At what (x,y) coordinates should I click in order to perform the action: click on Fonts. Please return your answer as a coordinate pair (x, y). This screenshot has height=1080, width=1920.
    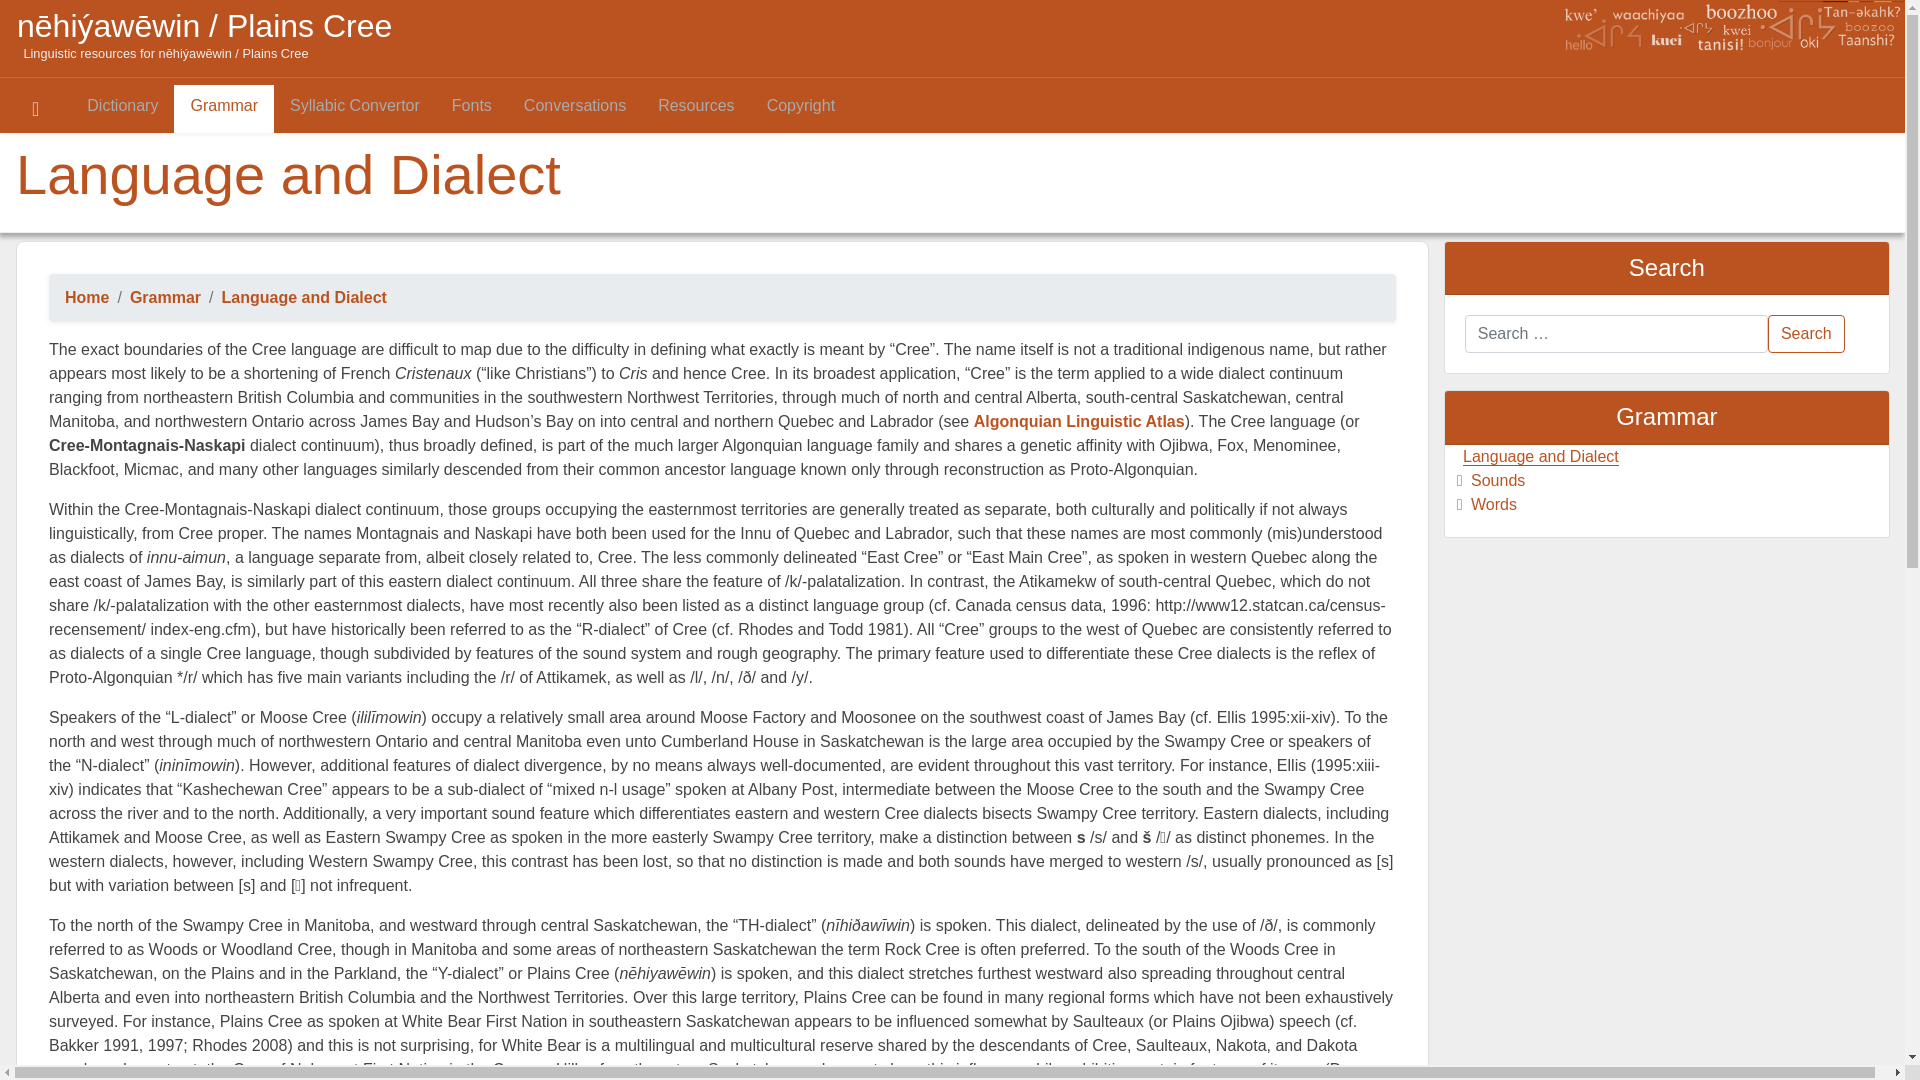
    Looking at the image, I should click on (472, 109).